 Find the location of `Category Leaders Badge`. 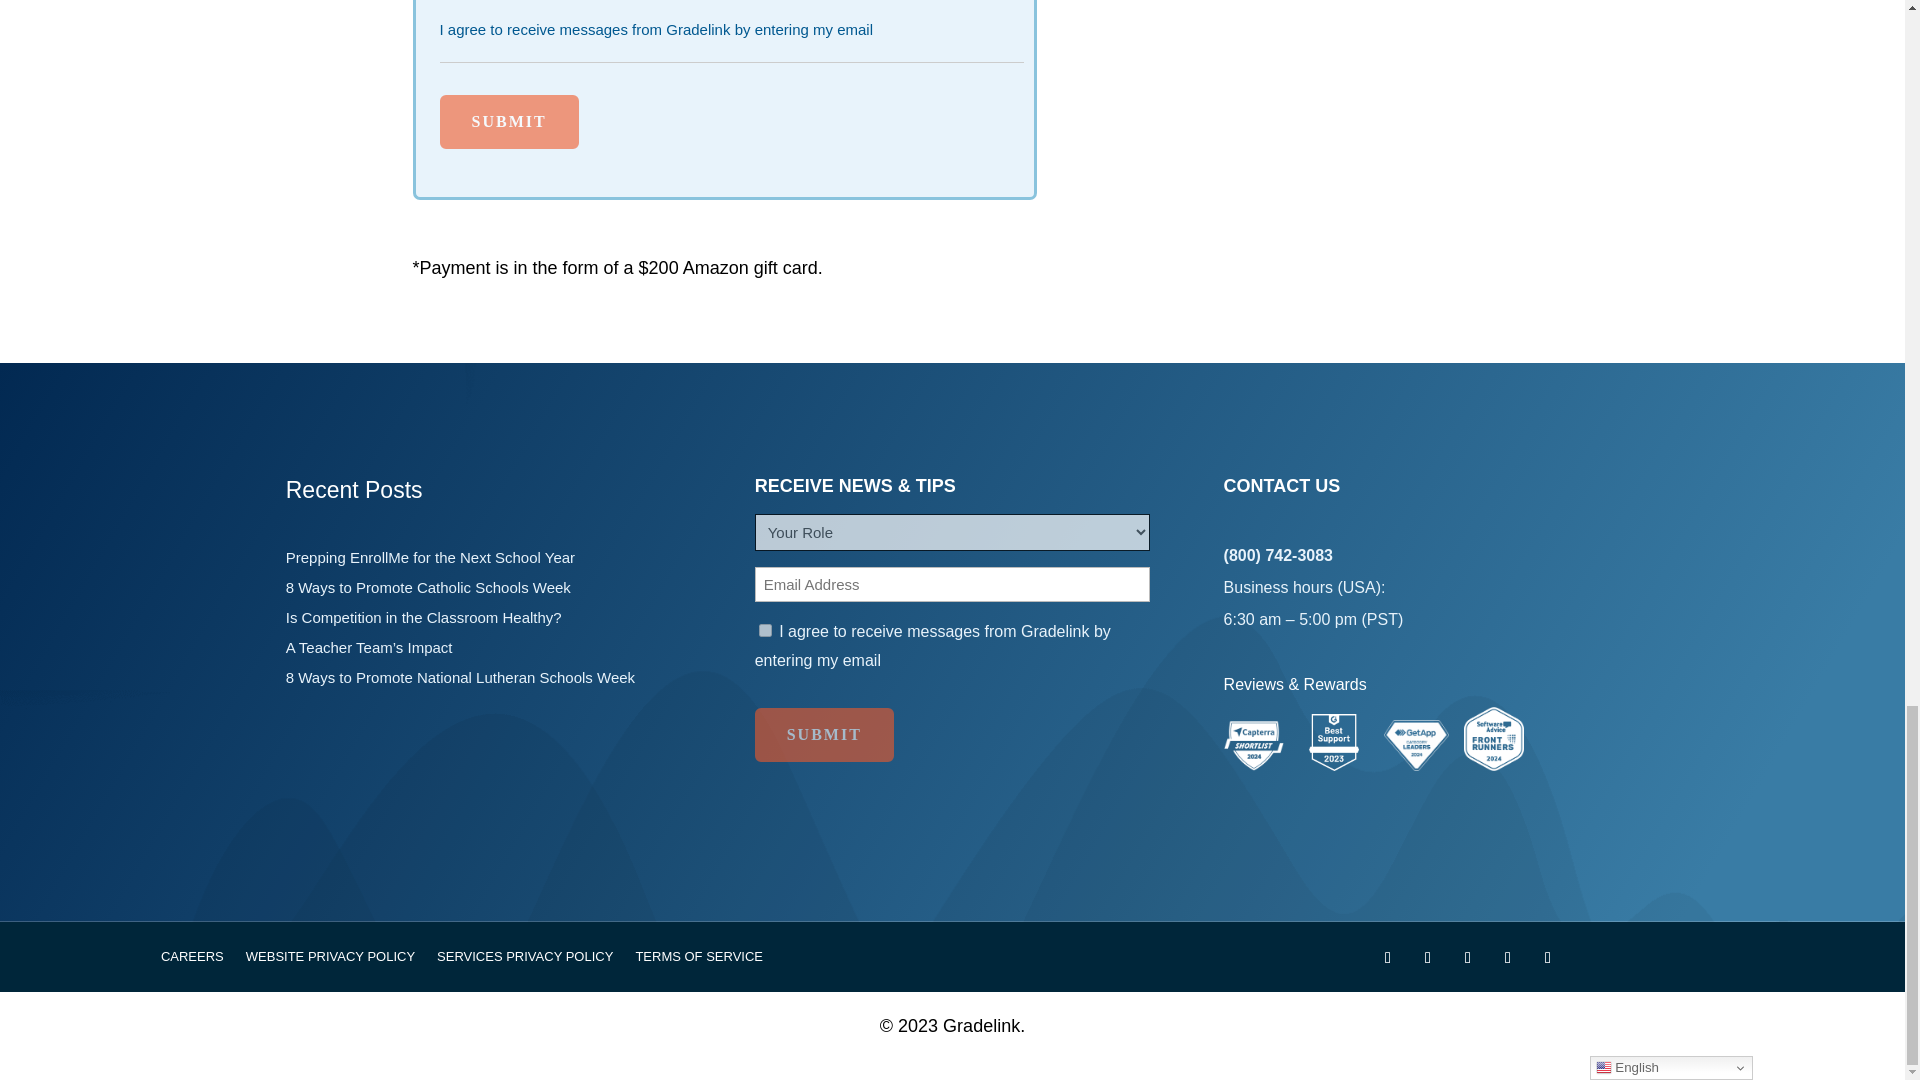

Category Leaders Badge is located at coordinates (1416, 746).